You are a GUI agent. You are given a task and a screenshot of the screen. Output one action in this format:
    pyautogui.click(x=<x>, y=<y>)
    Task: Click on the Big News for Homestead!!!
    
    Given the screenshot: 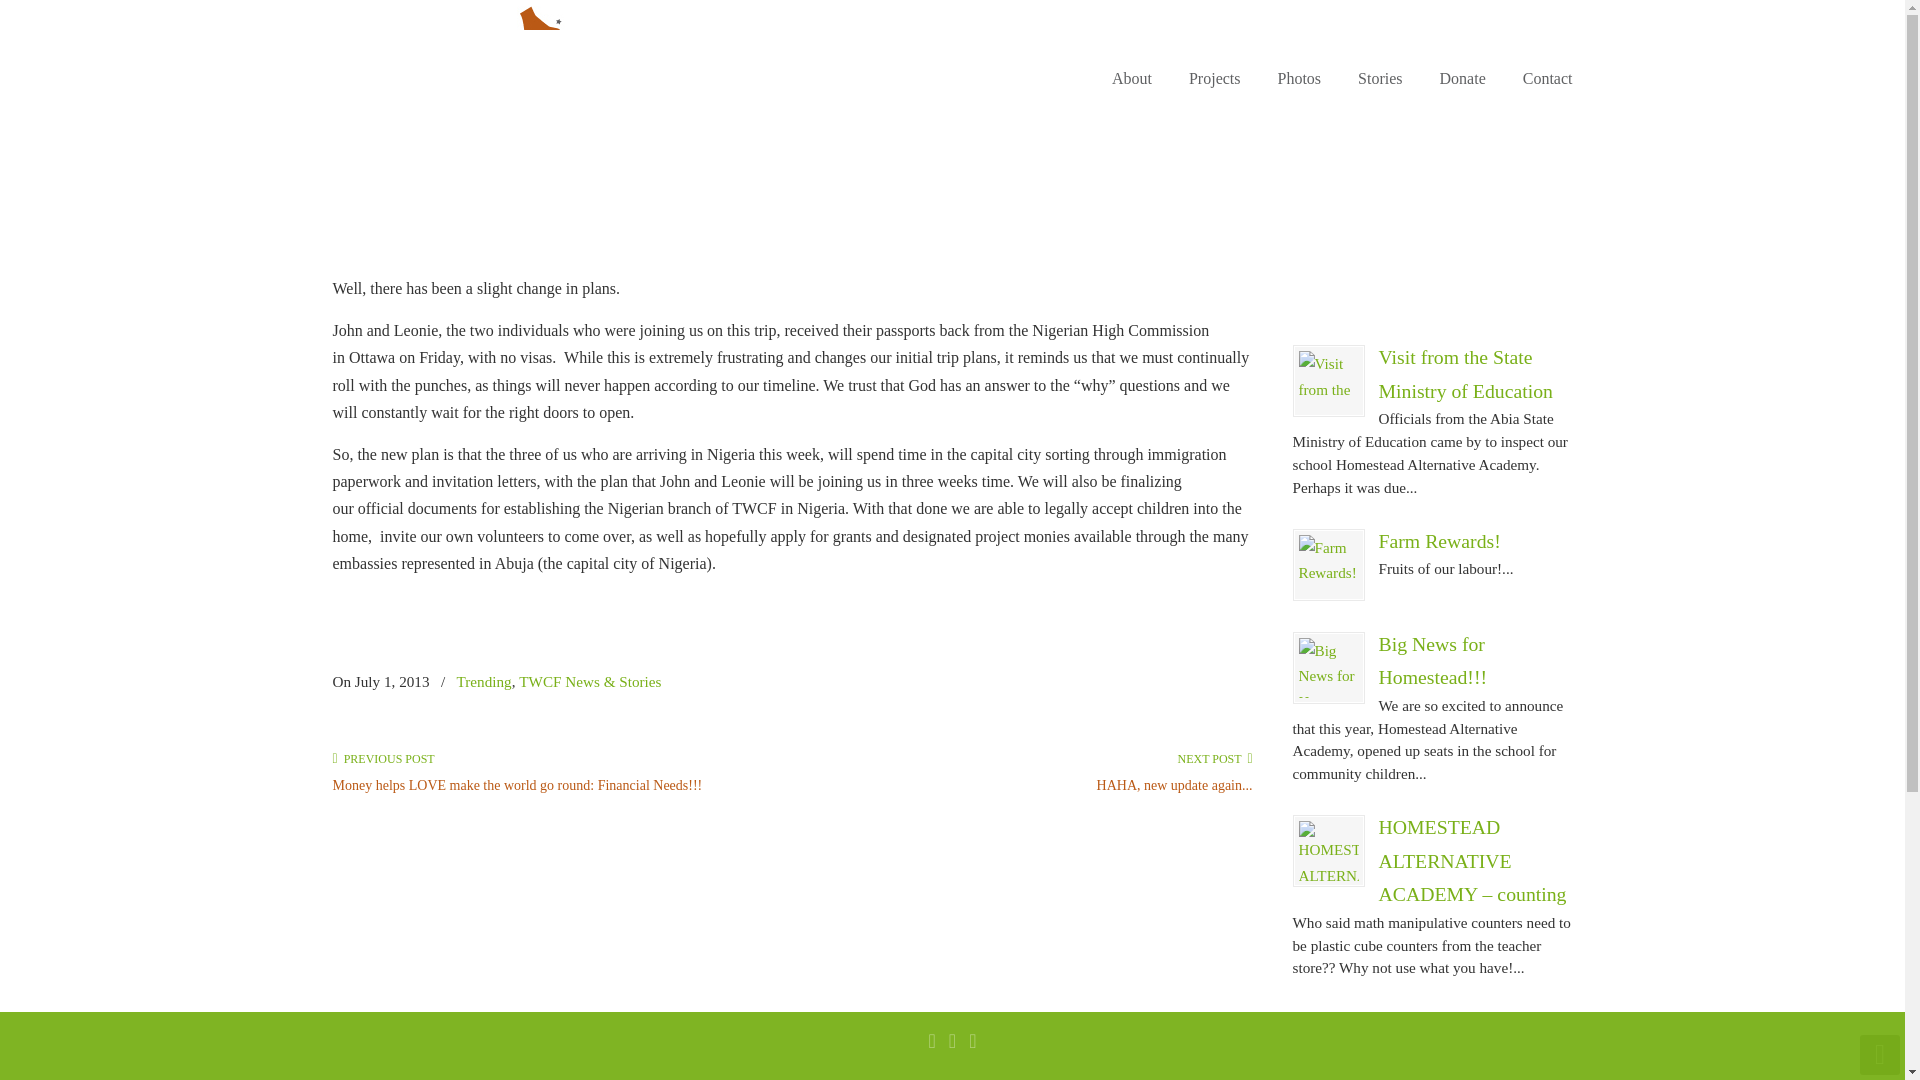 What is the action you would take?
    pyautogui.click(x=1327, y=668)
    